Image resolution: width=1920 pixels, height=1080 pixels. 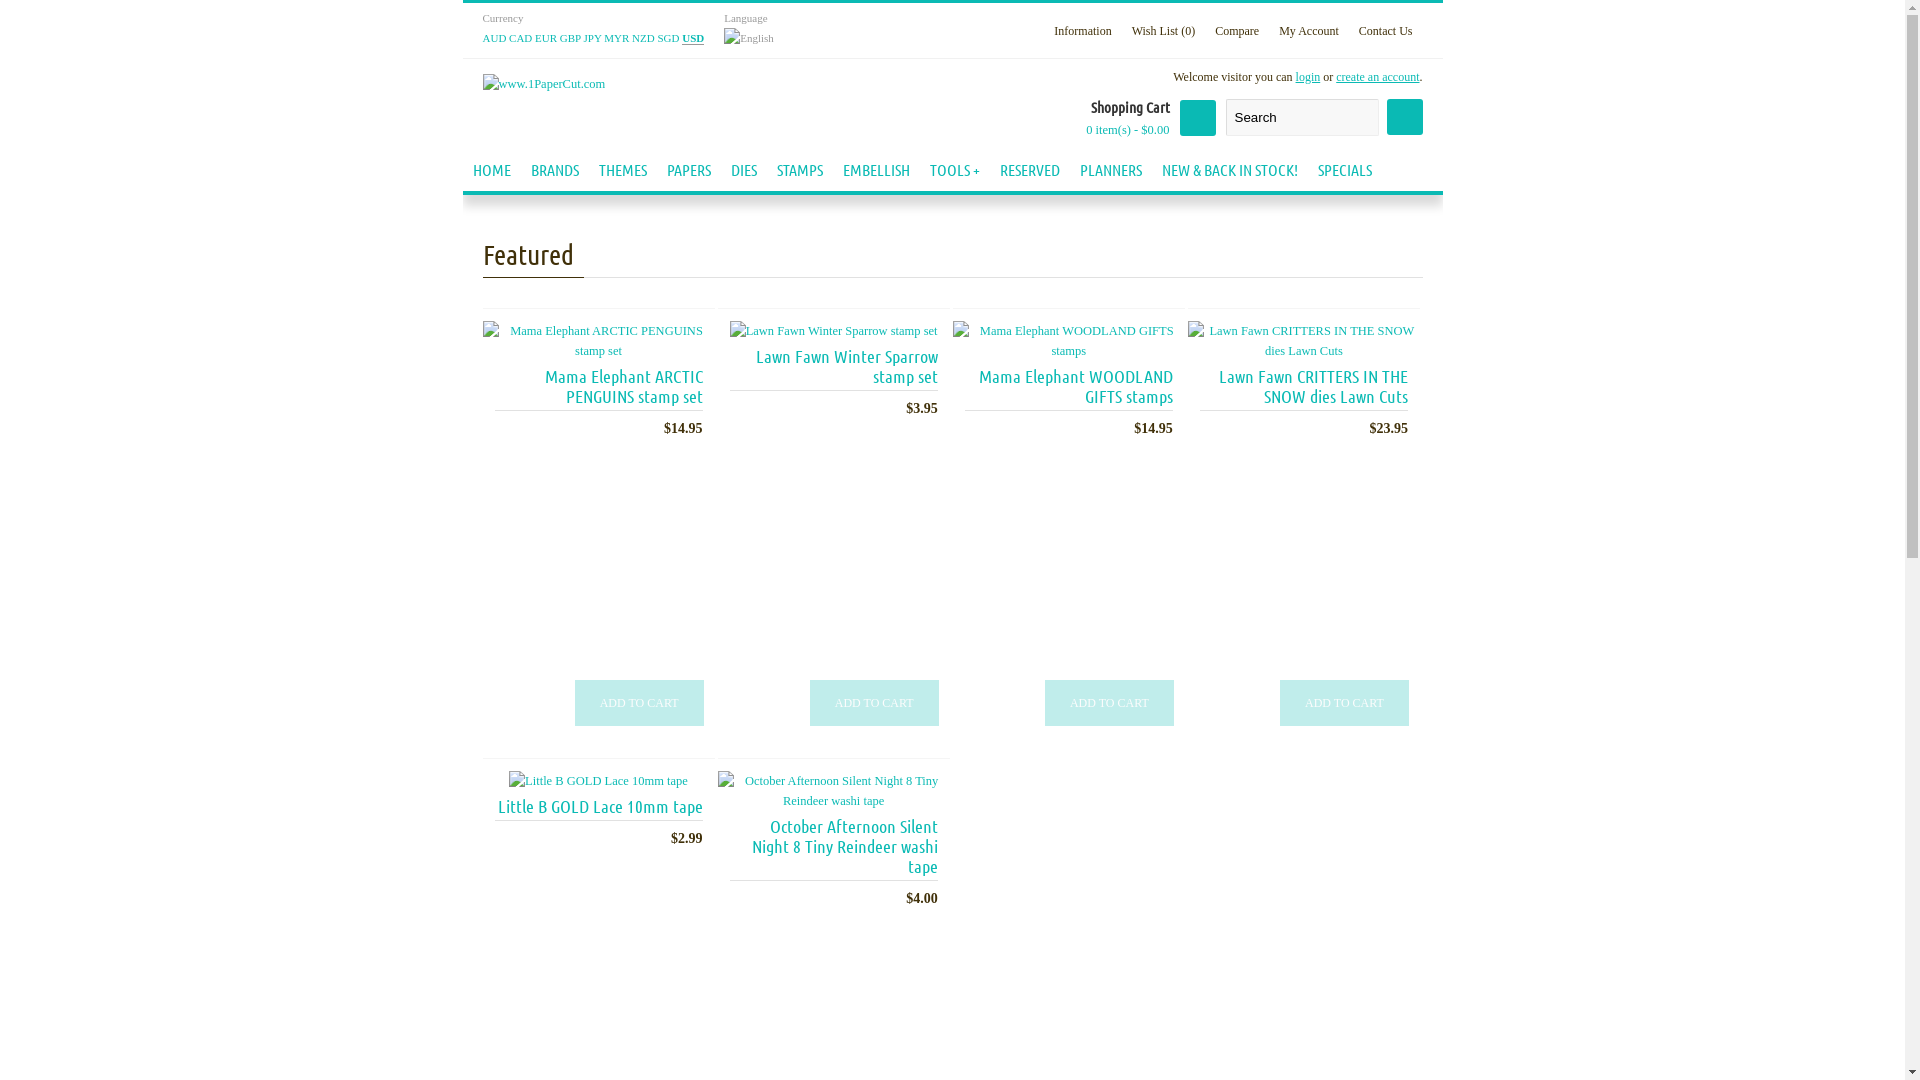 What do you see at coordinates (1302, 118) in the screenshot?
I see `Search` at bounding box center [1302, 118].